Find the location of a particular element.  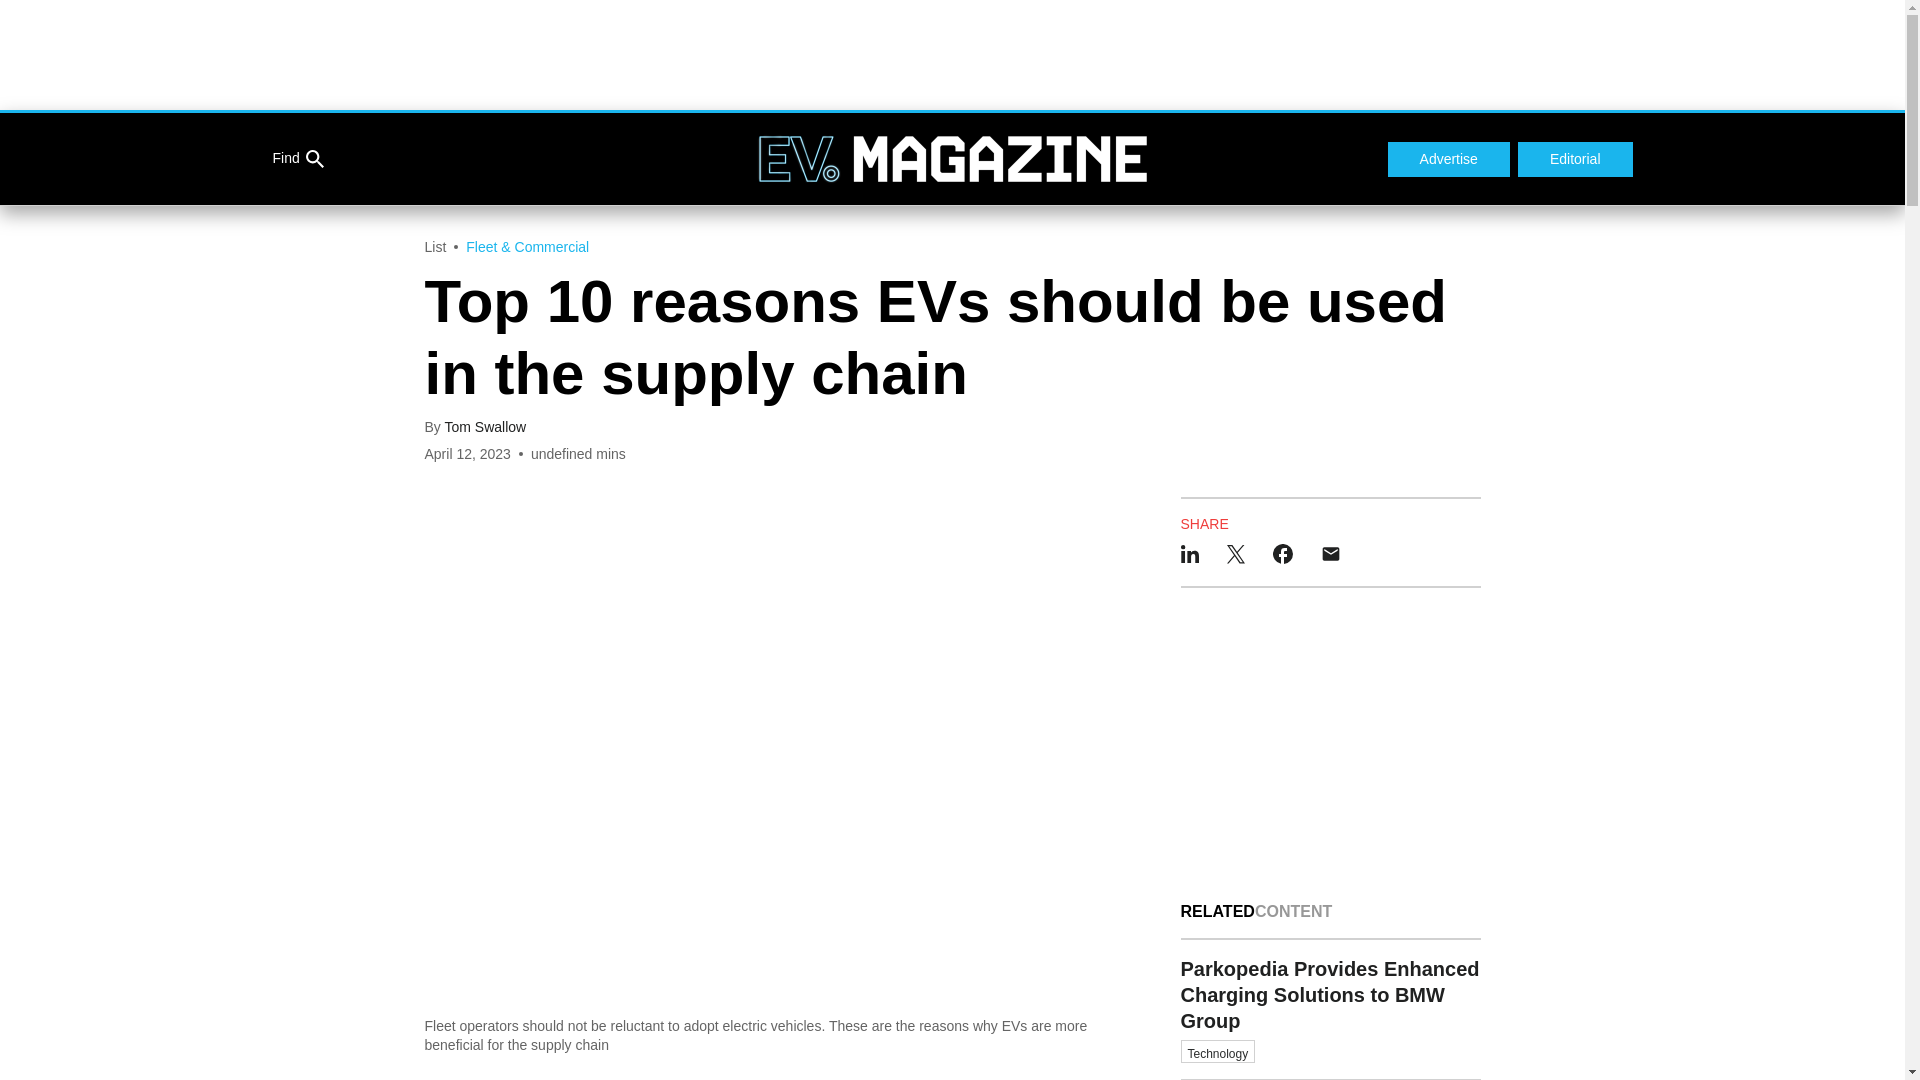

Advertise is located at coordinates (1448, 160).